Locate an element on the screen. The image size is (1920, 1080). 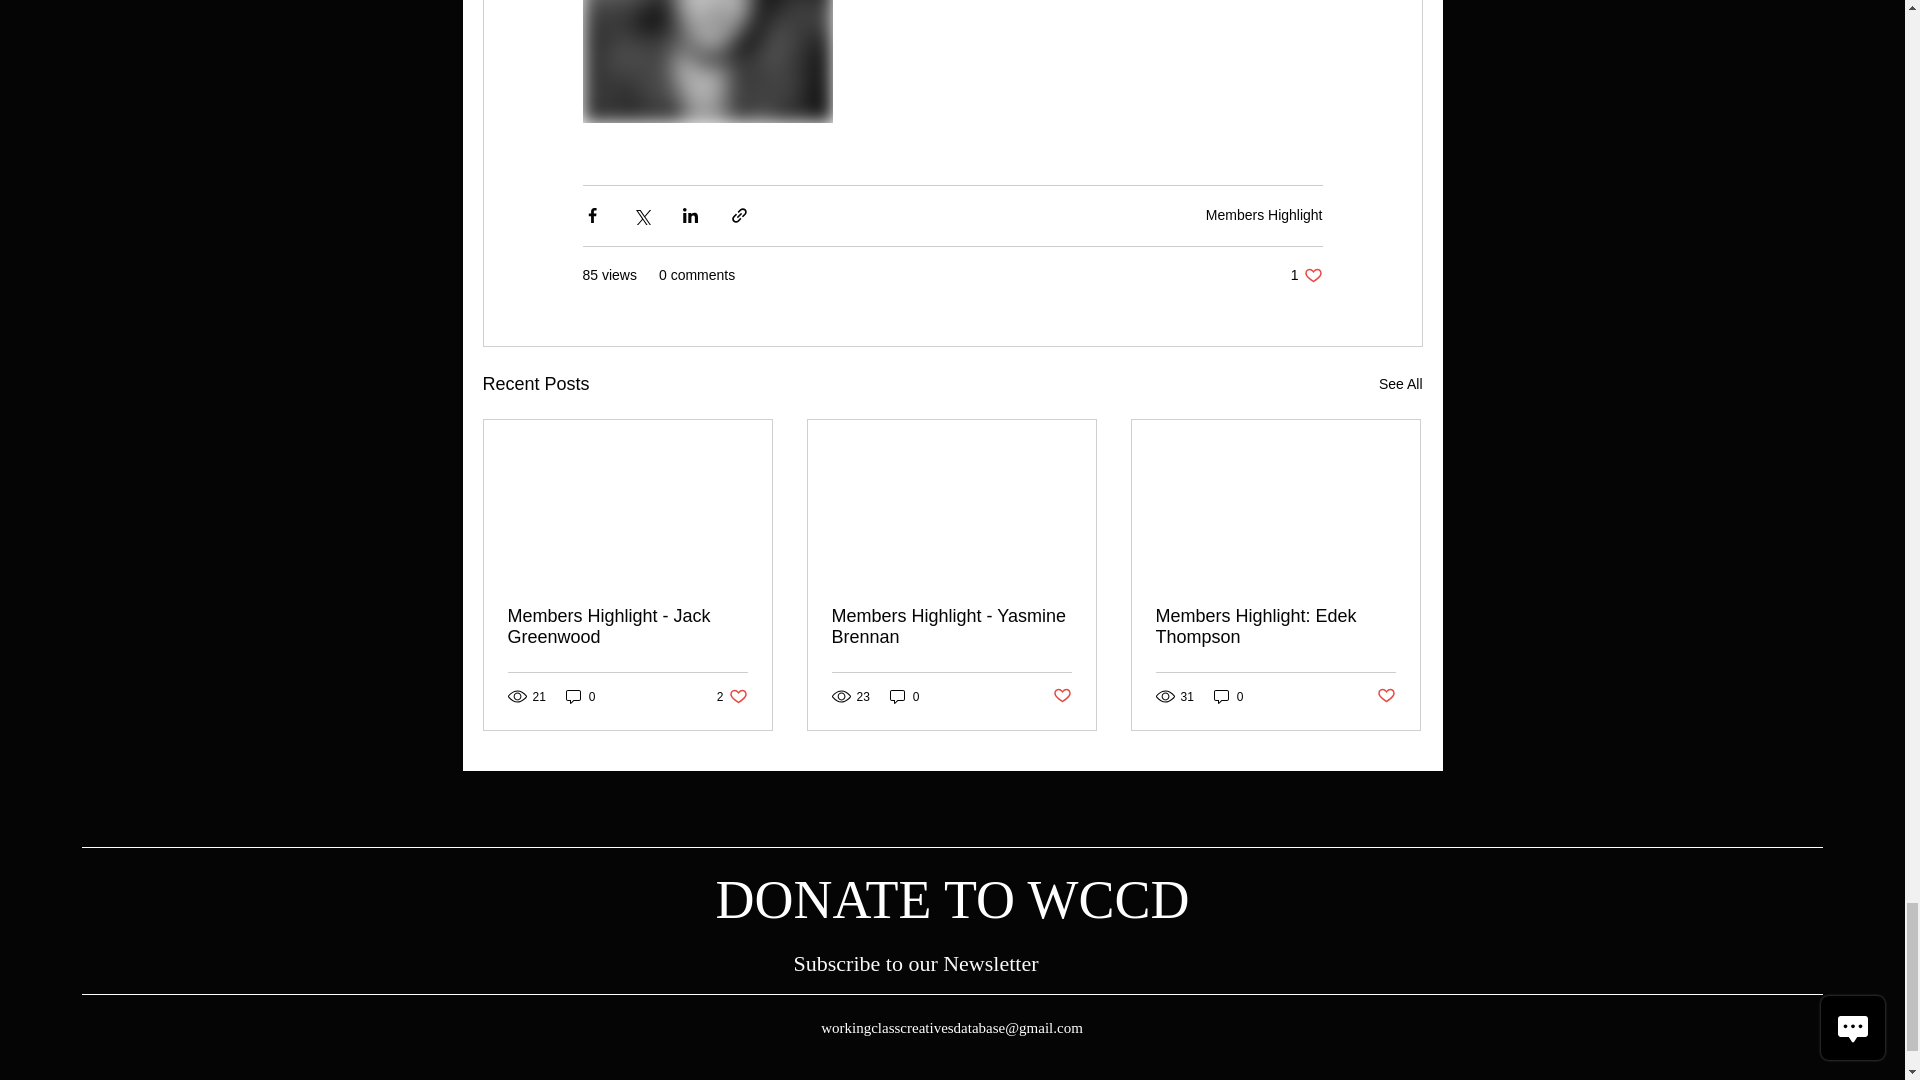
0 is located at coordinates (580, 696).